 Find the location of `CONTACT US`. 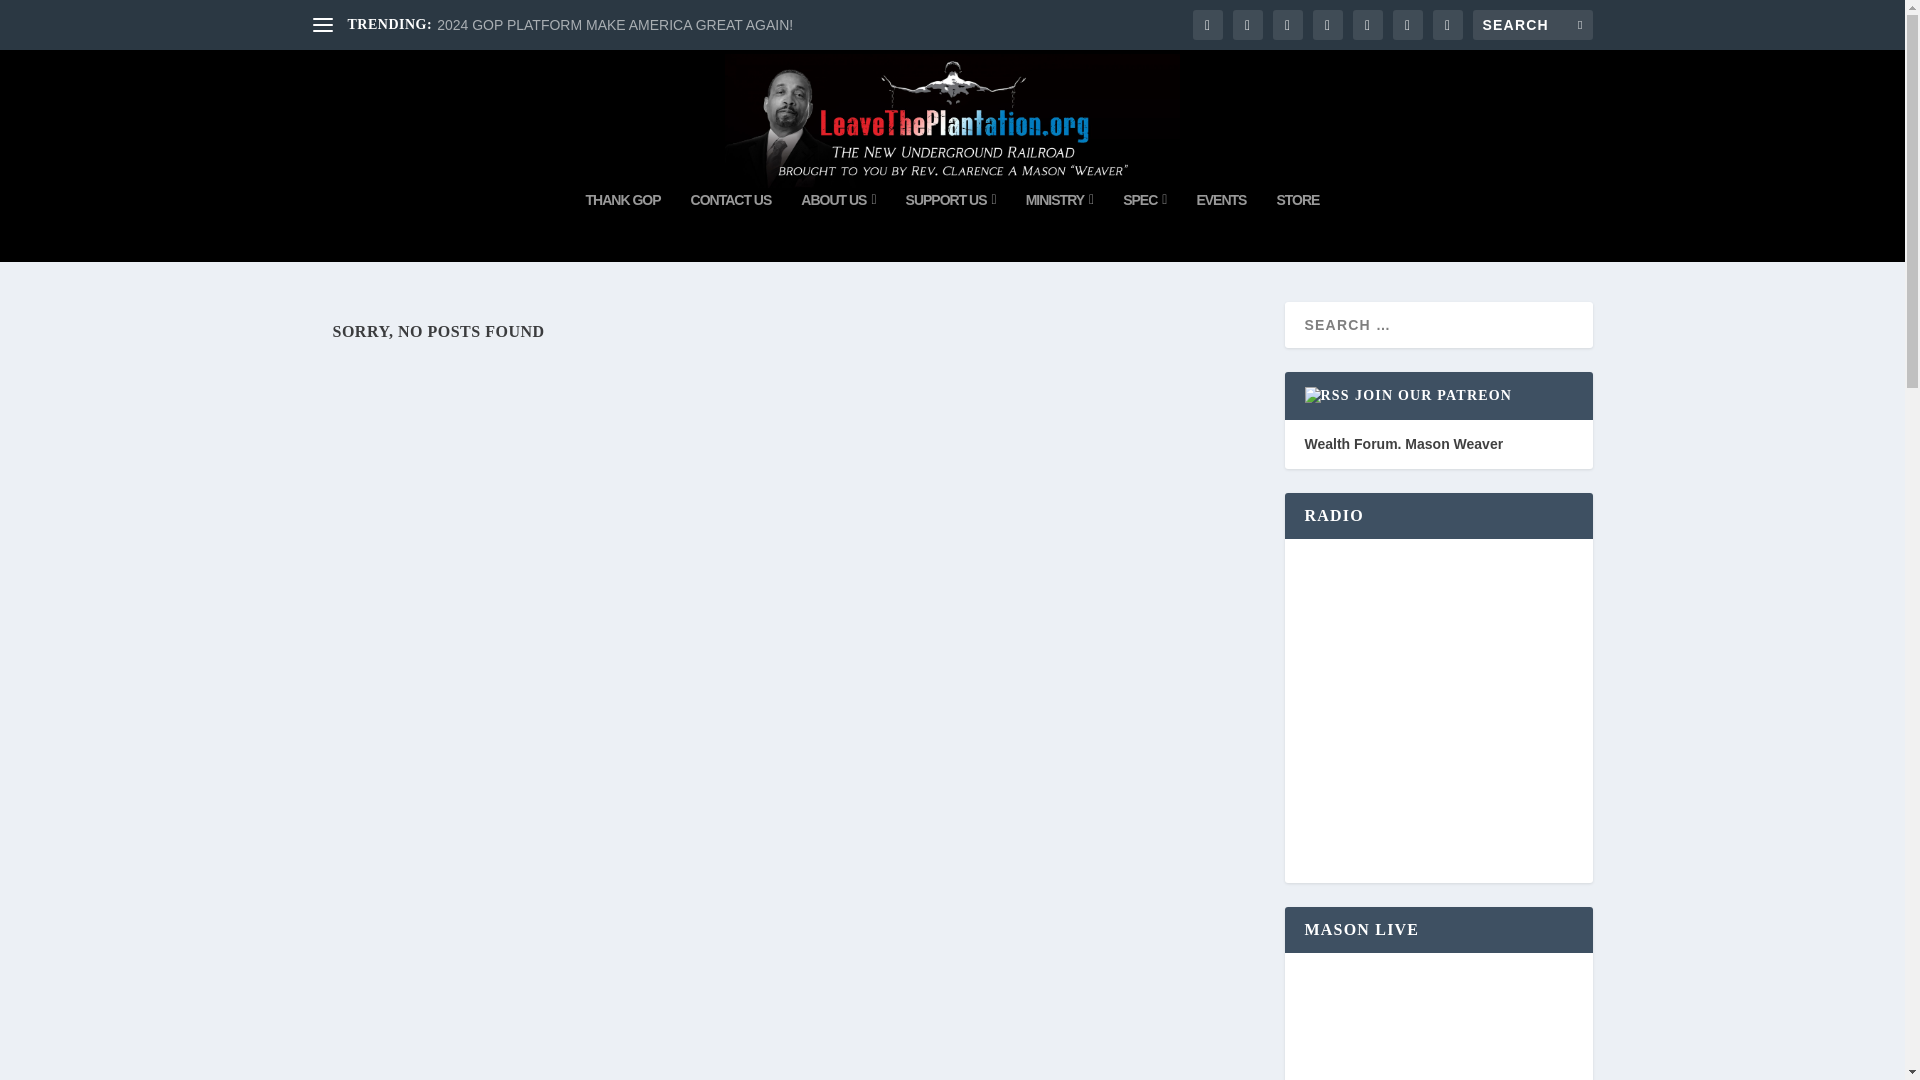

CONTACT US is located at coordinates (731, 227).